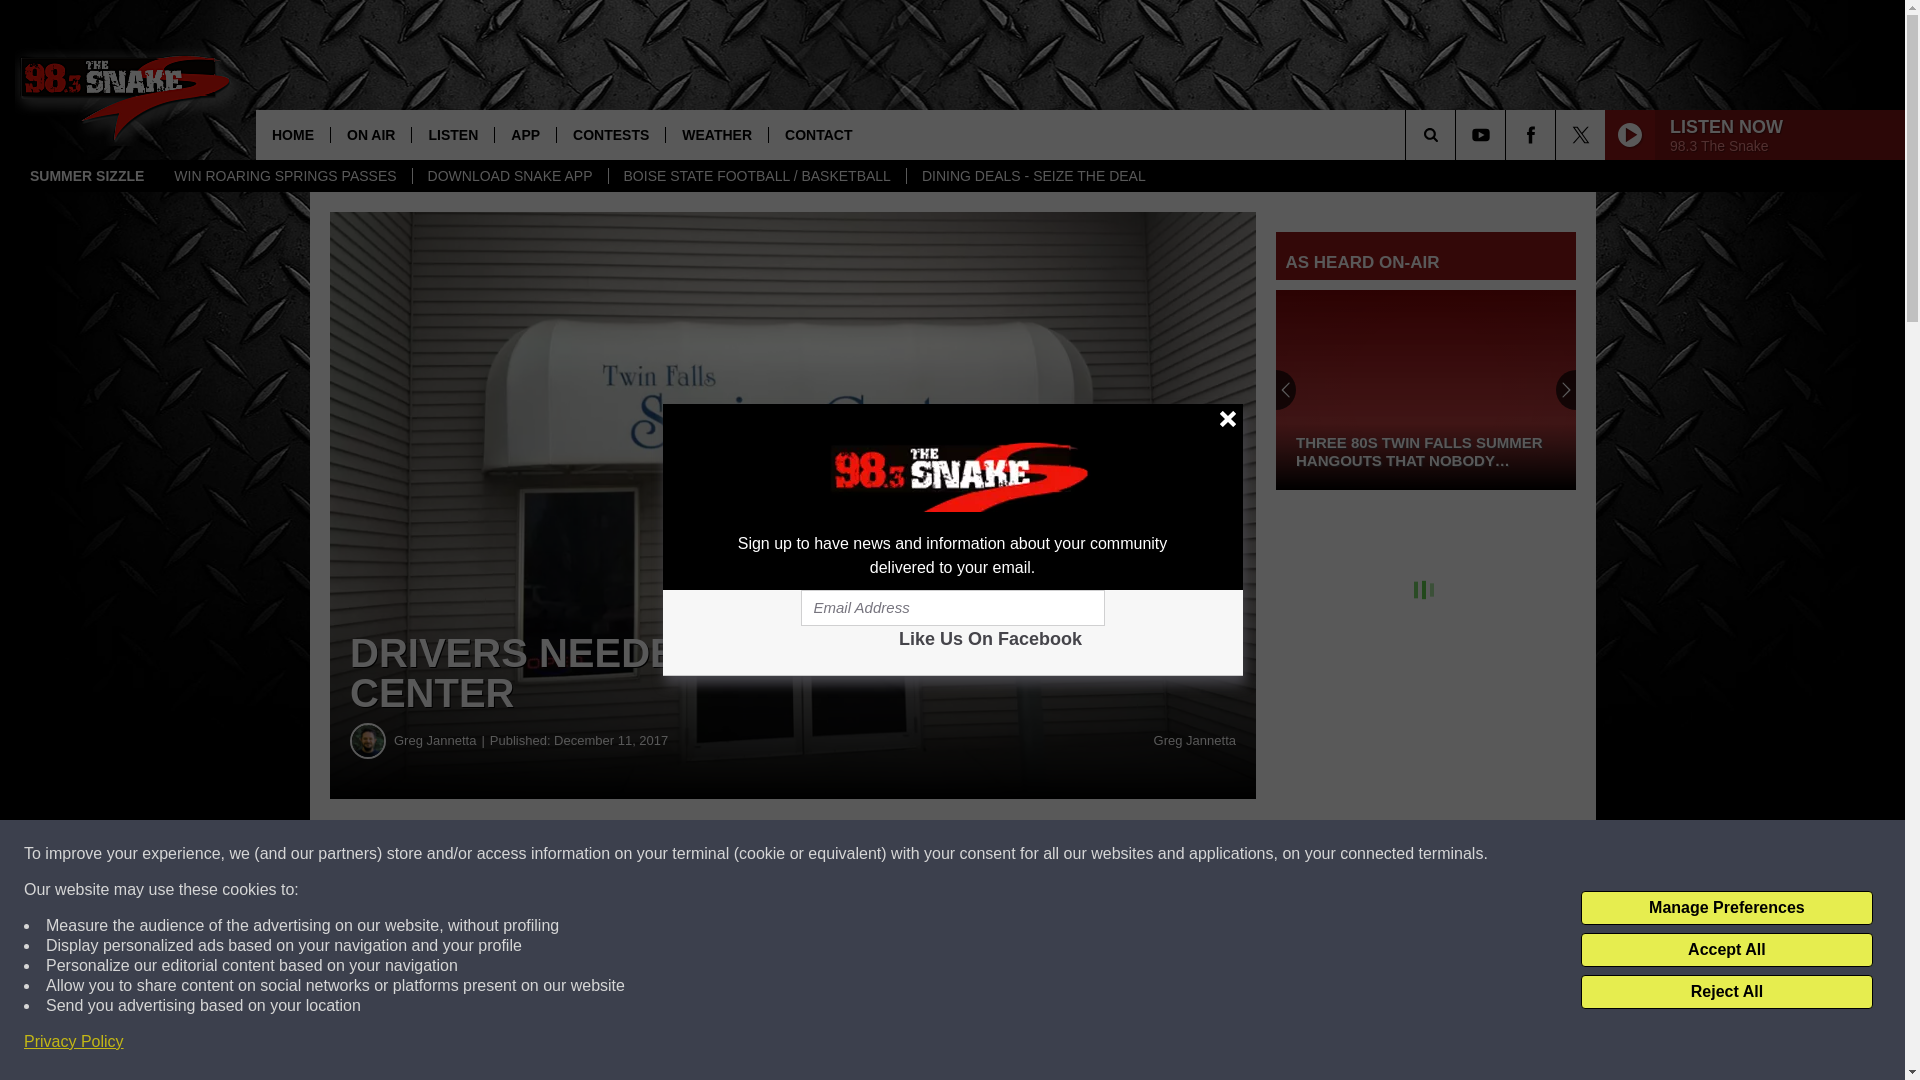 This screenshot has width=1920, height=1080. Describe the element at coordinates (1726, 908) in the screenshot. I see `Manage Preferences` at that location.